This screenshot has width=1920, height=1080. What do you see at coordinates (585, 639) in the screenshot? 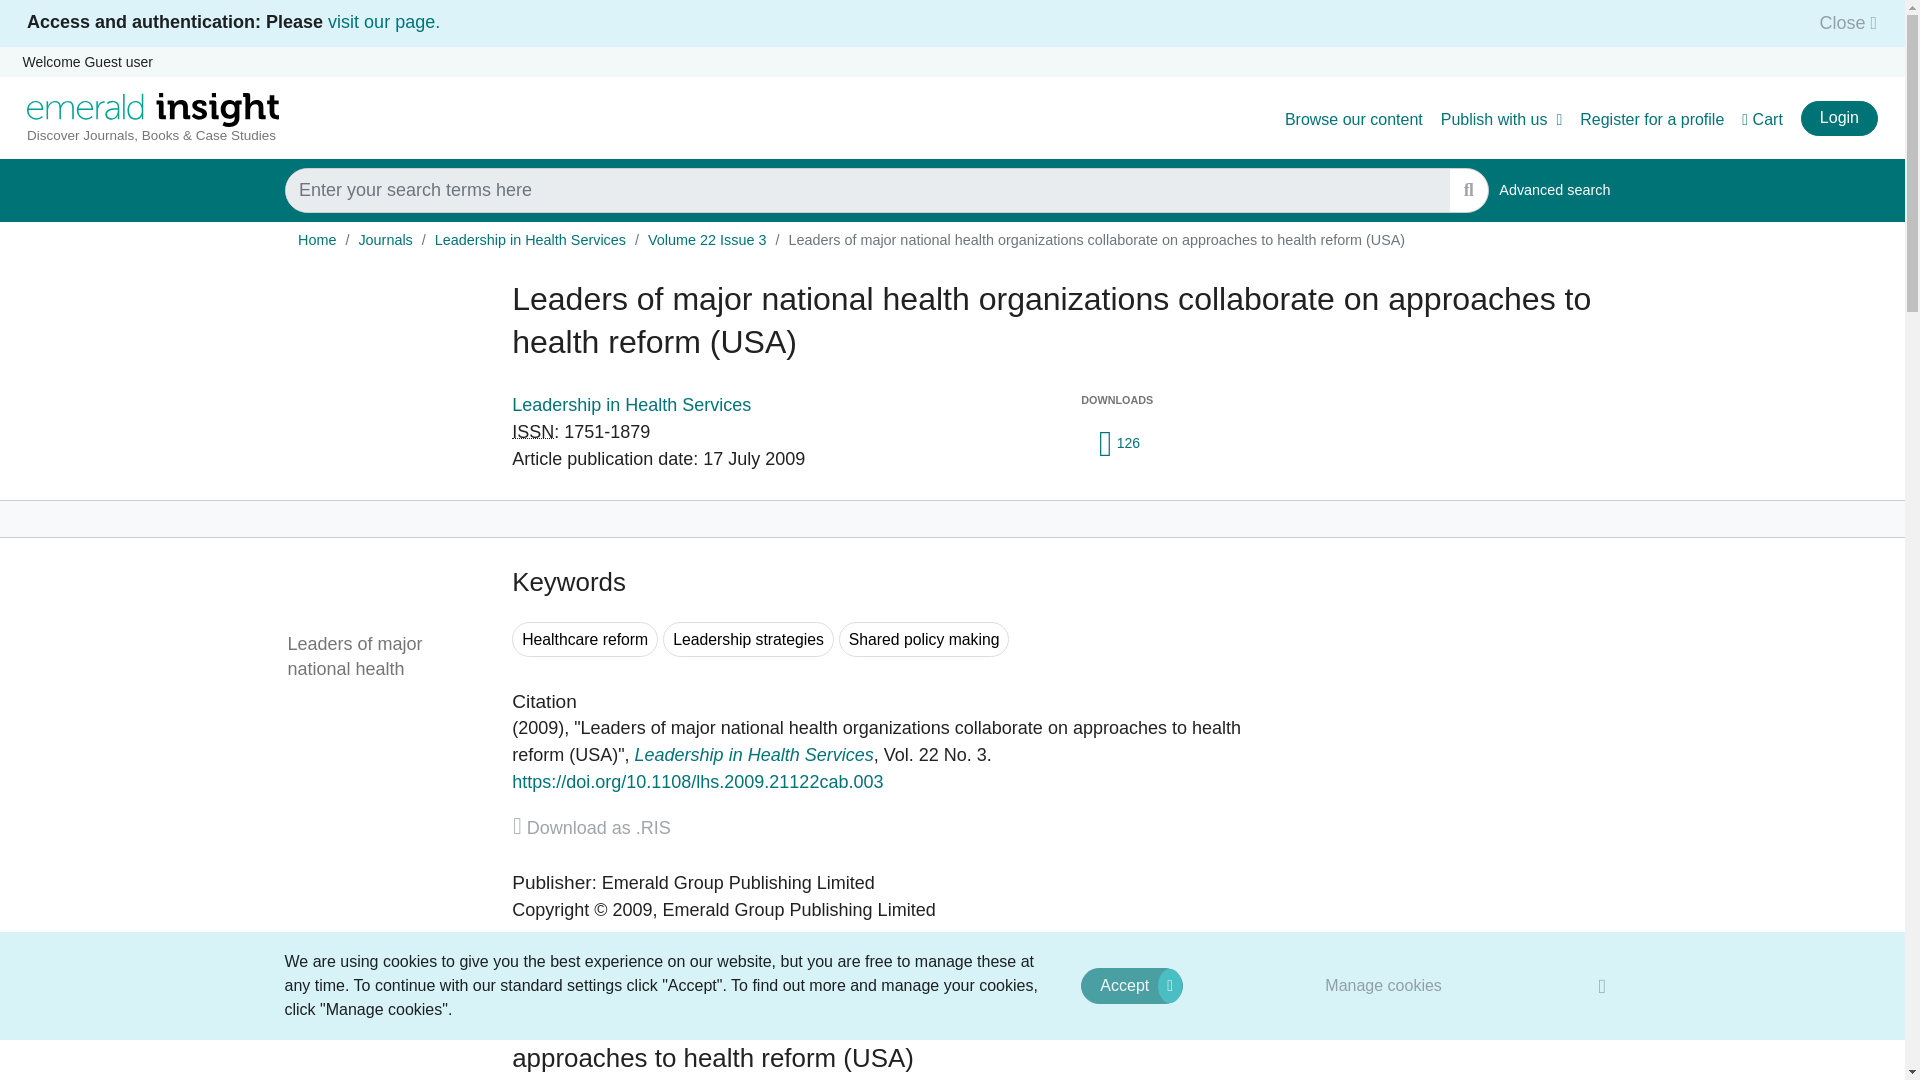
I see `Search for keyword Healthcare reform` at bounding box center [585, 639].